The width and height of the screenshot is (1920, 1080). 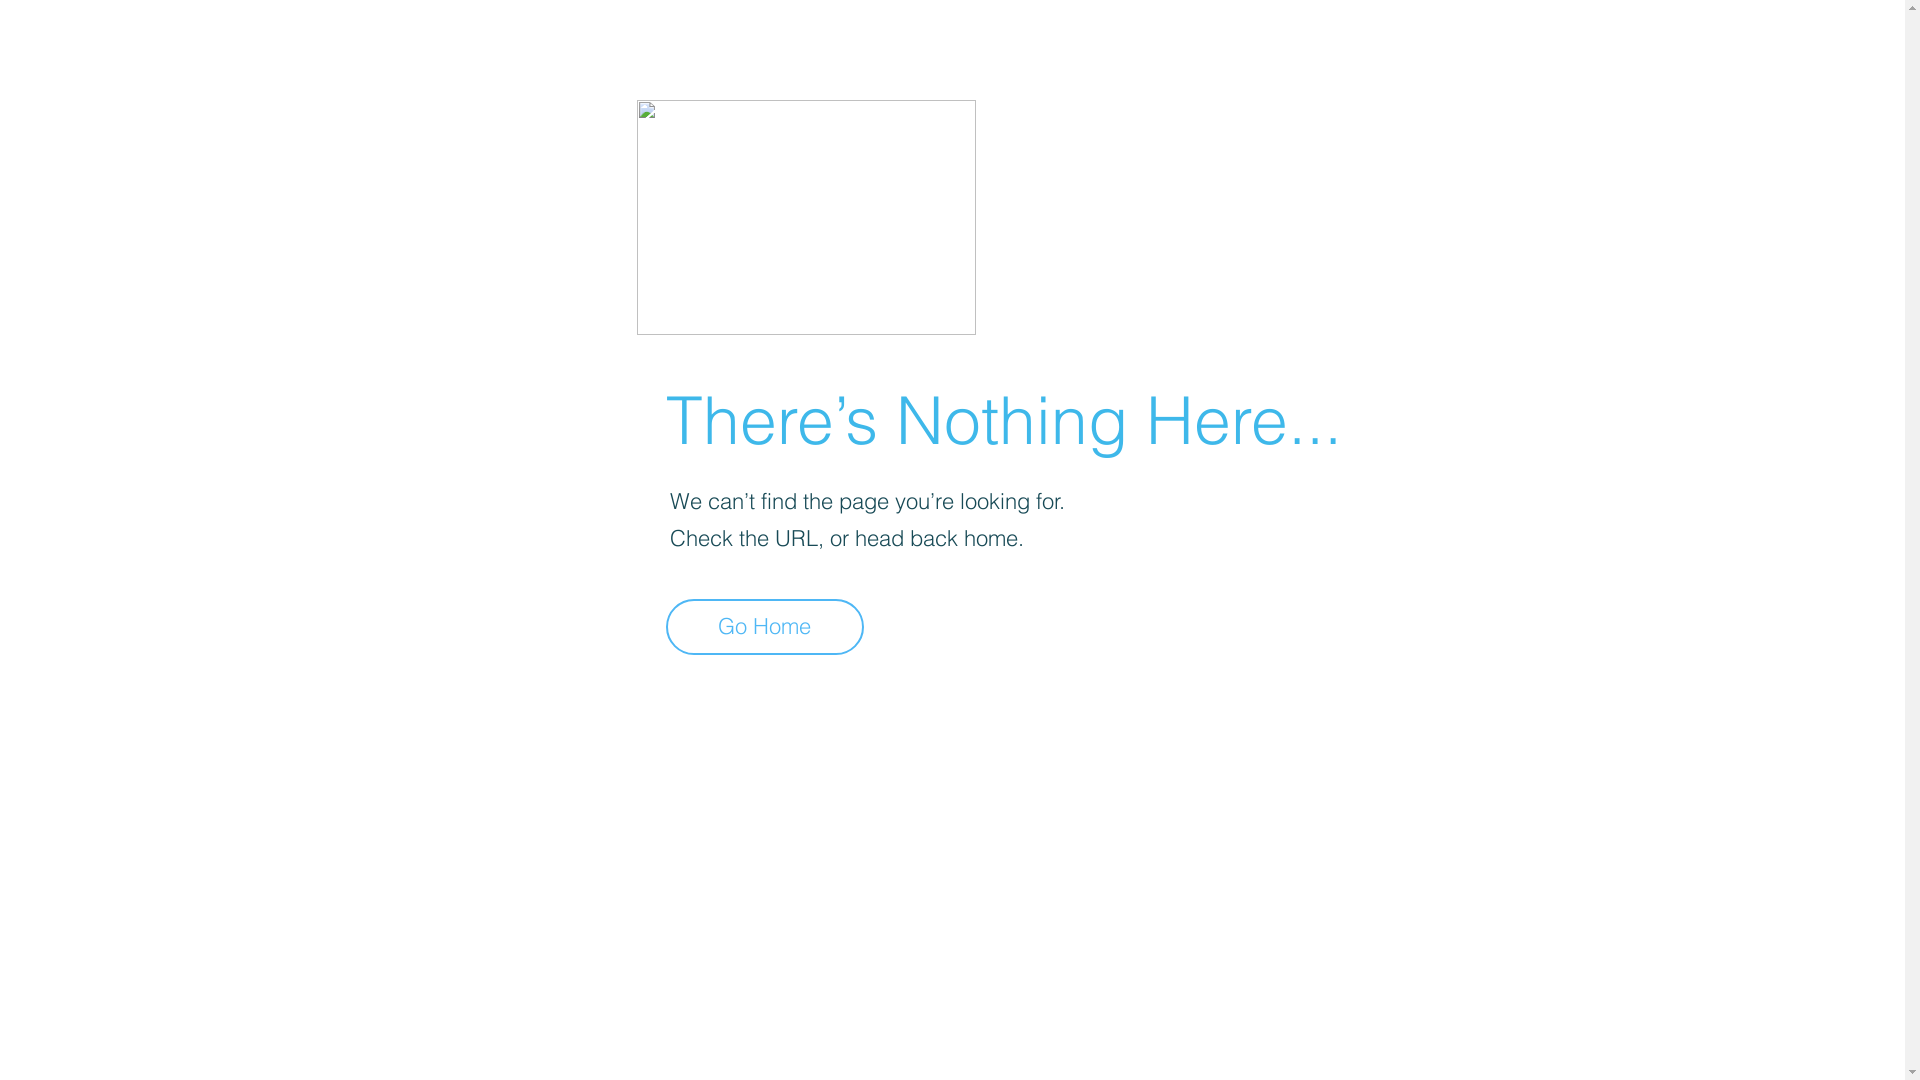 What do you see at coordinates (765, 627) in the screenshot?
I see `Go Home` at bounding box center [765, 627].